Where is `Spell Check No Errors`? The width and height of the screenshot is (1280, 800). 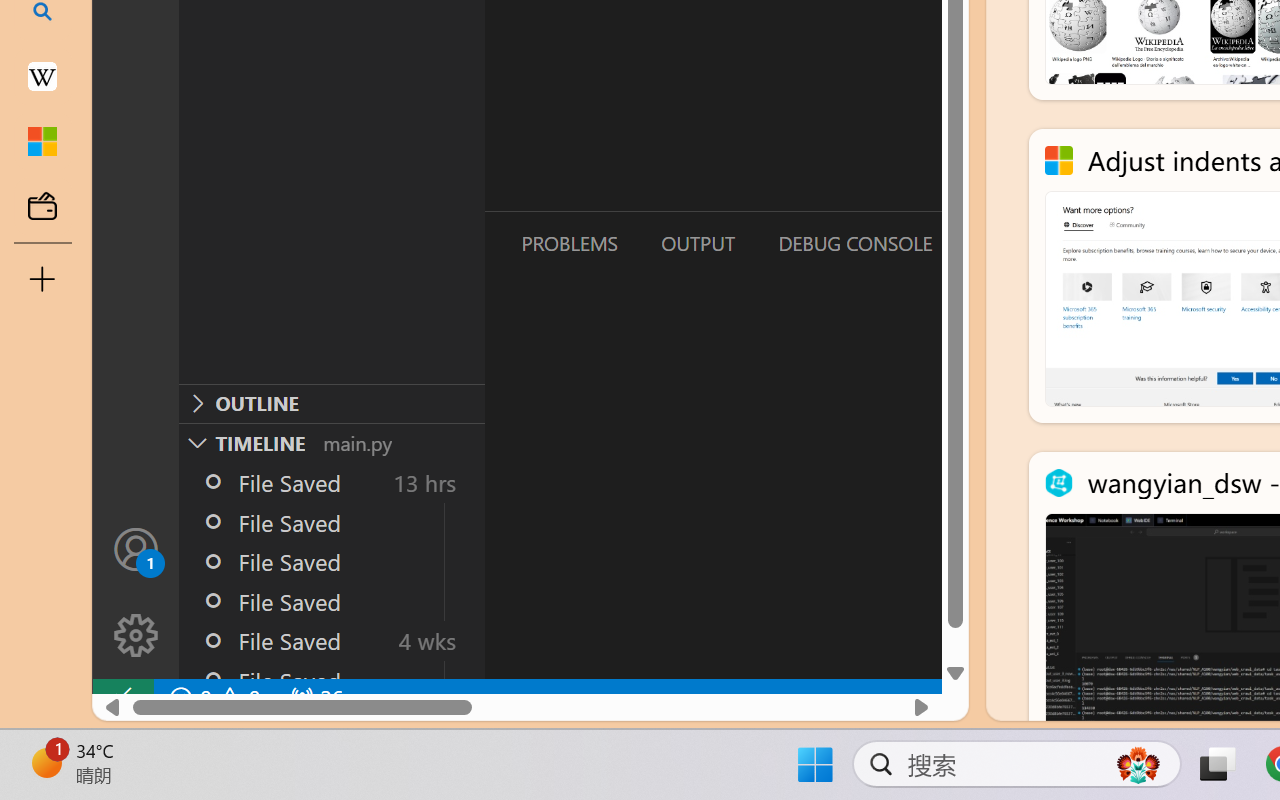
Spell Check No Errors is located at coordinates (96, 744).